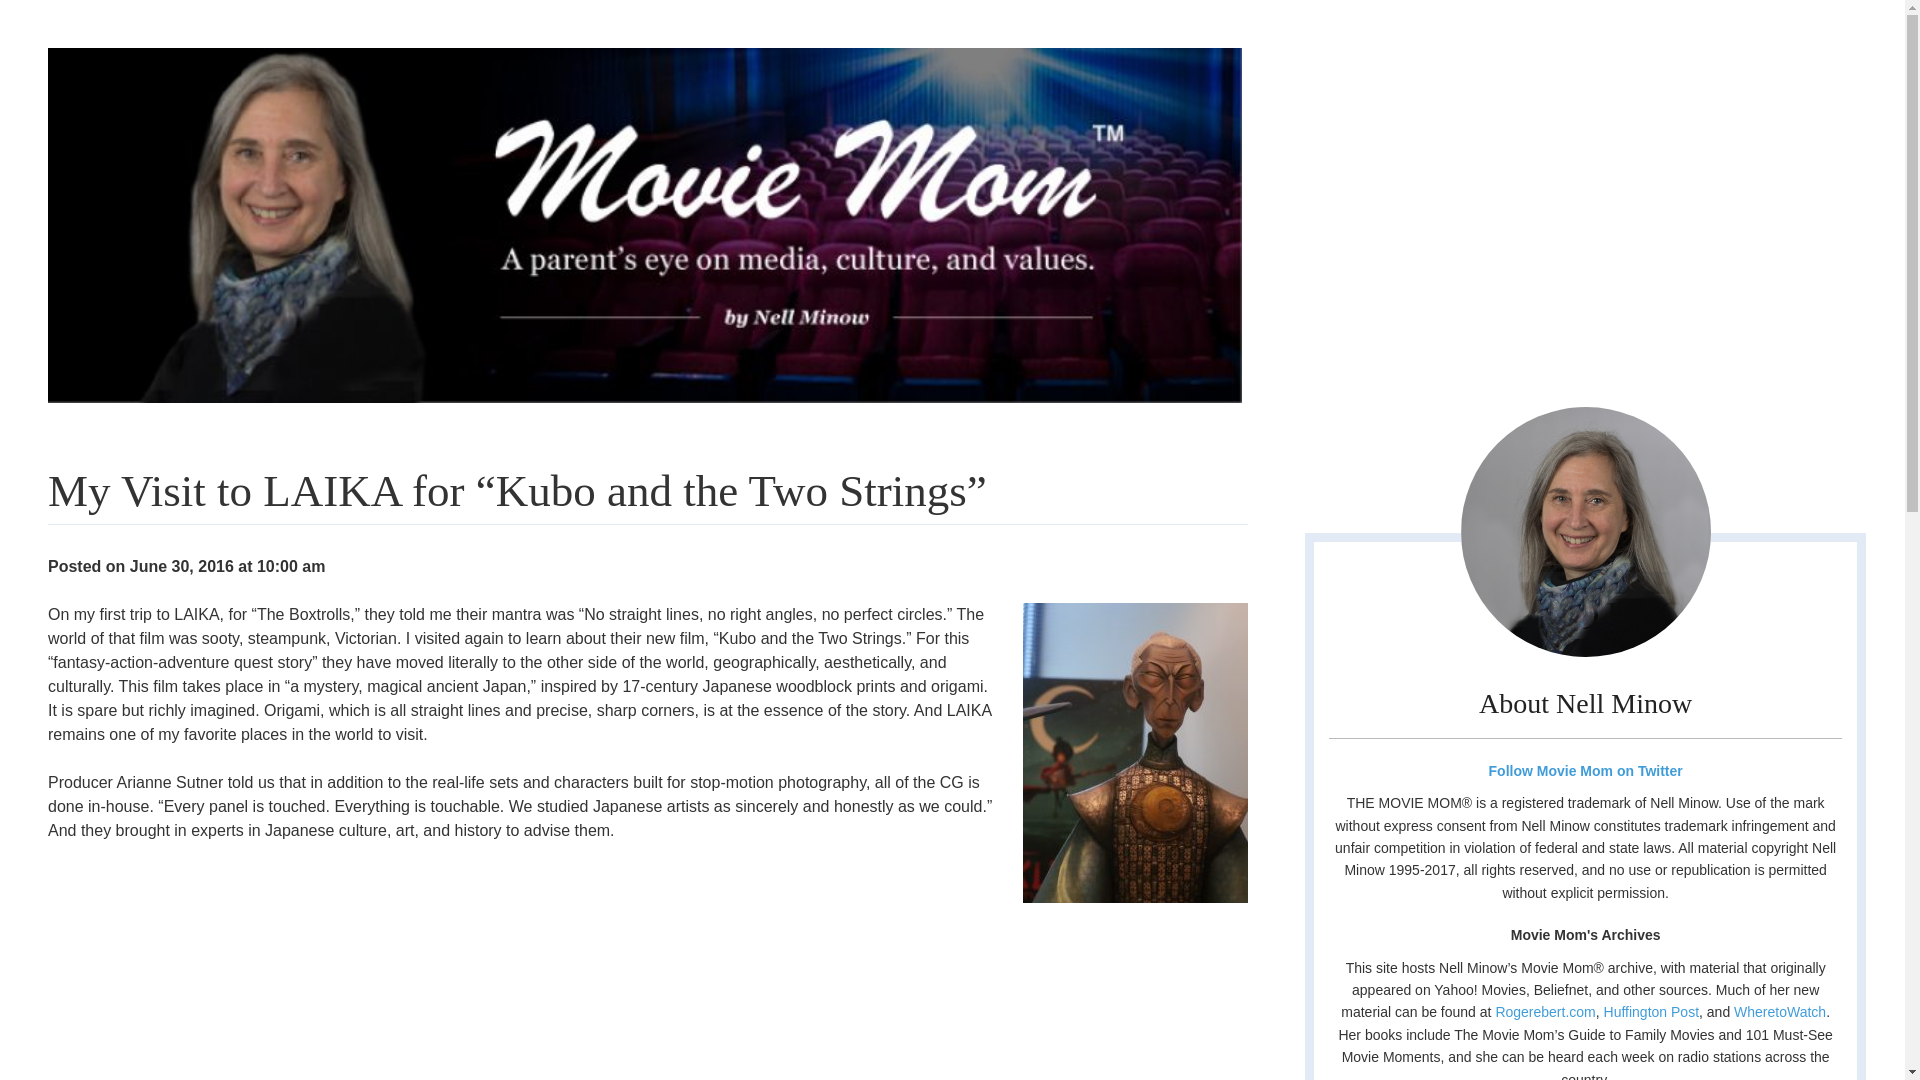  I want to click on WheretoWatch, so click(1779, 1012).